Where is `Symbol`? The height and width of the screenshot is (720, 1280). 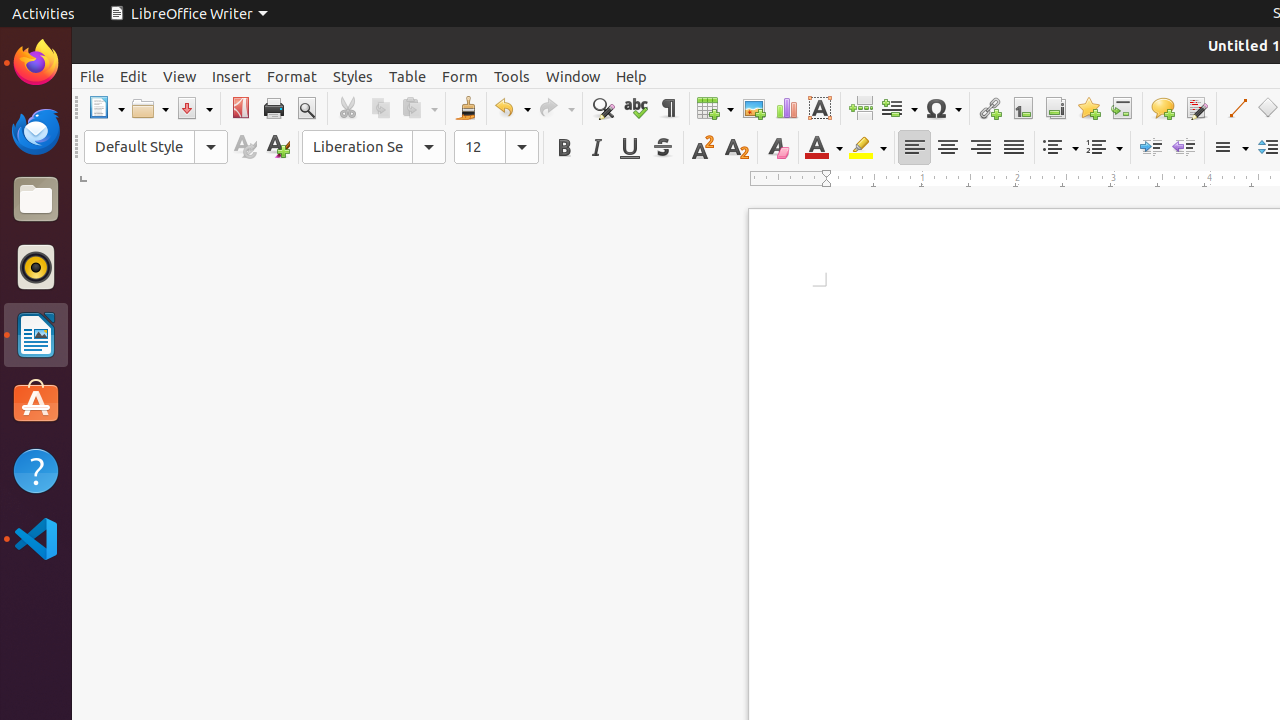 Symbol is located at coordinates (943, 108).